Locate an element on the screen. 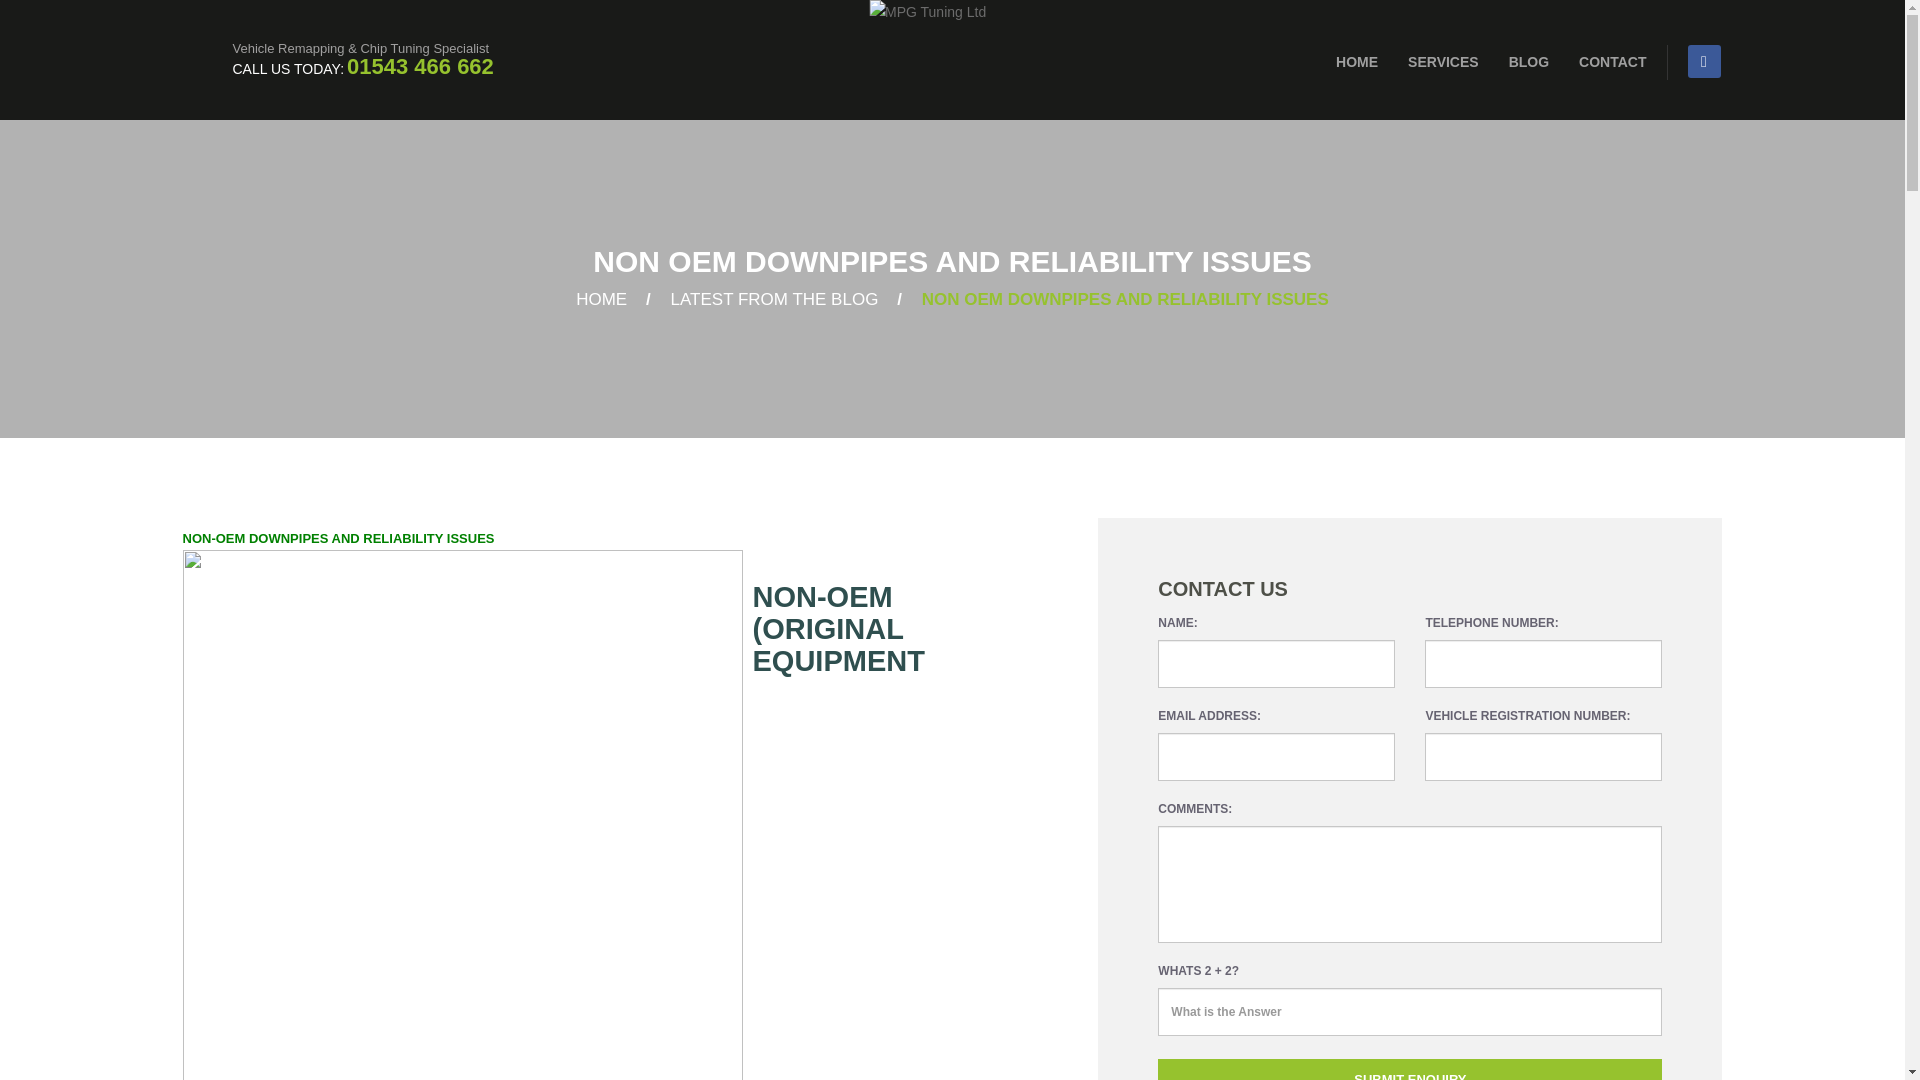  SERVICES is located at coordinates (1443, 62).